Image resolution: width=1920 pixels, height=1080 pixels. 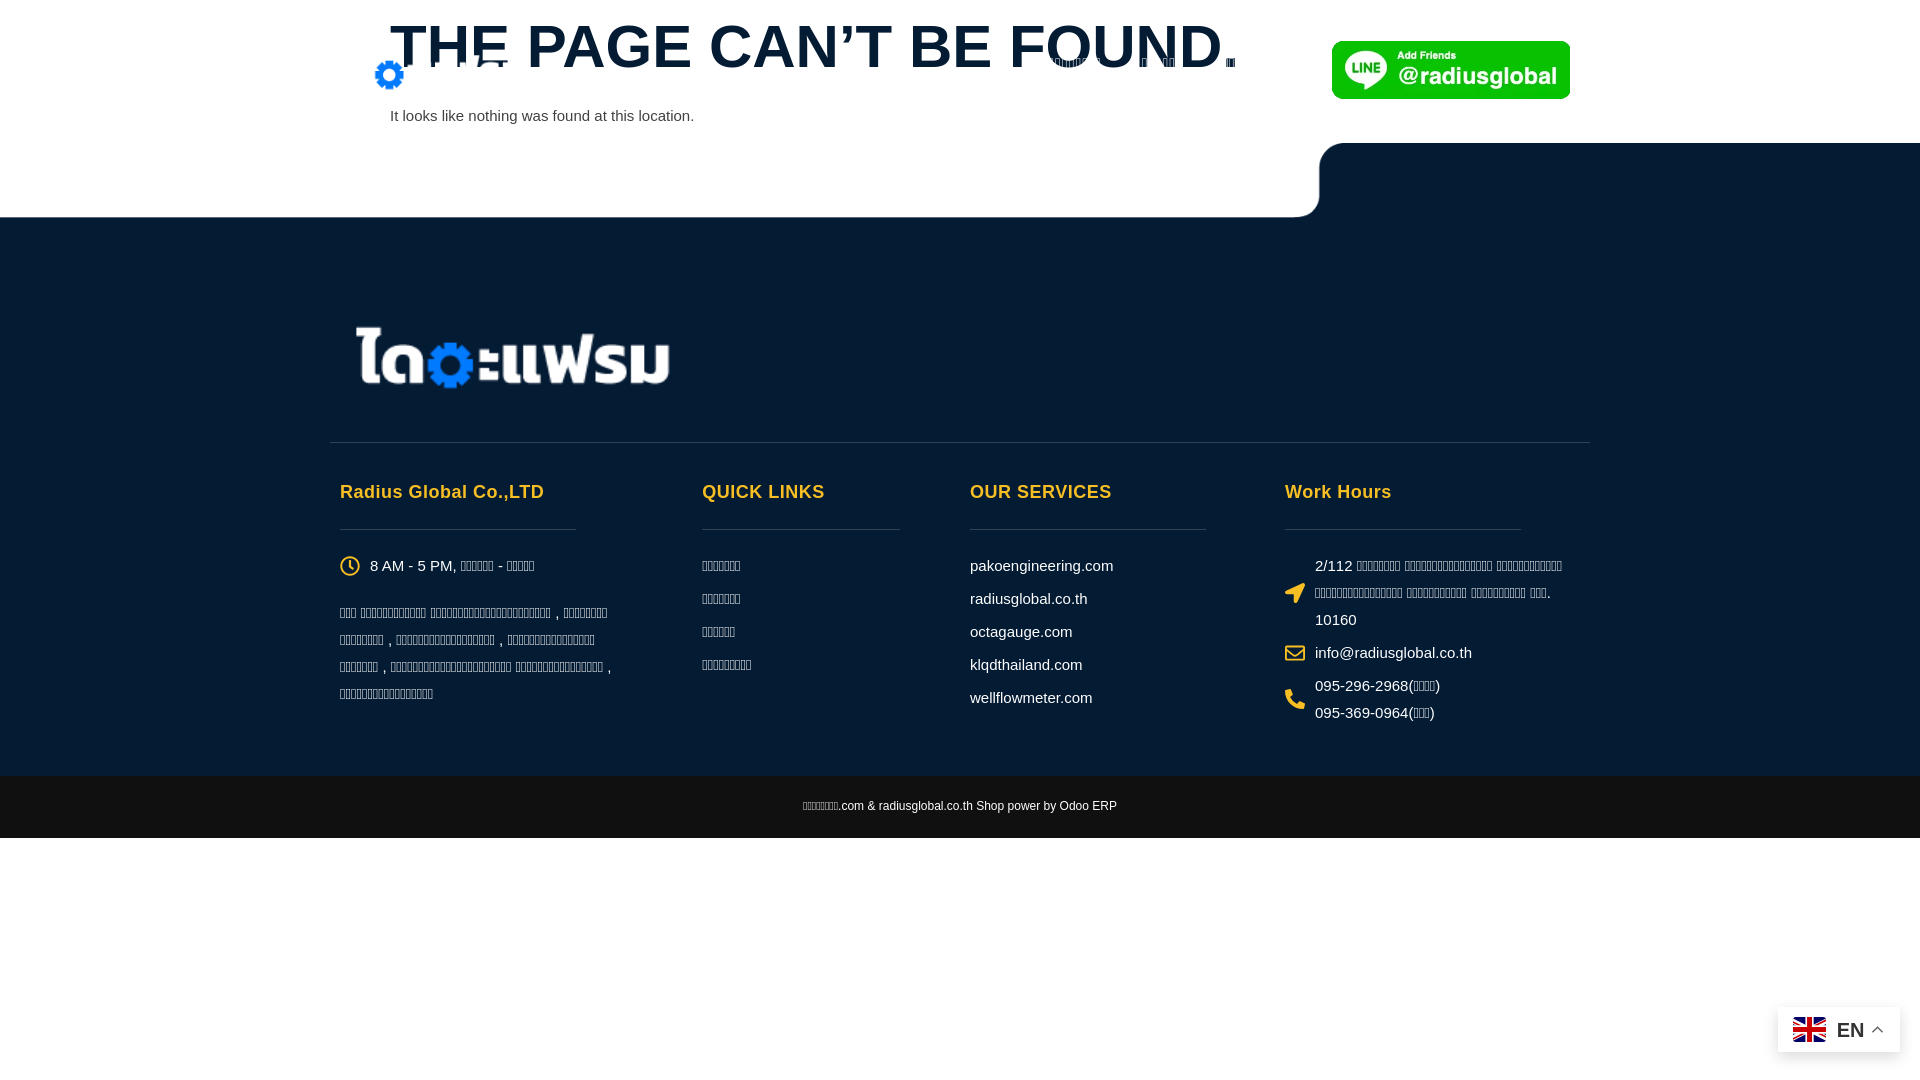 What do you see at coordinates (1117, 564) in the screenshot?
I see `pakoengineering.com` at bounding box center [1117, 564].